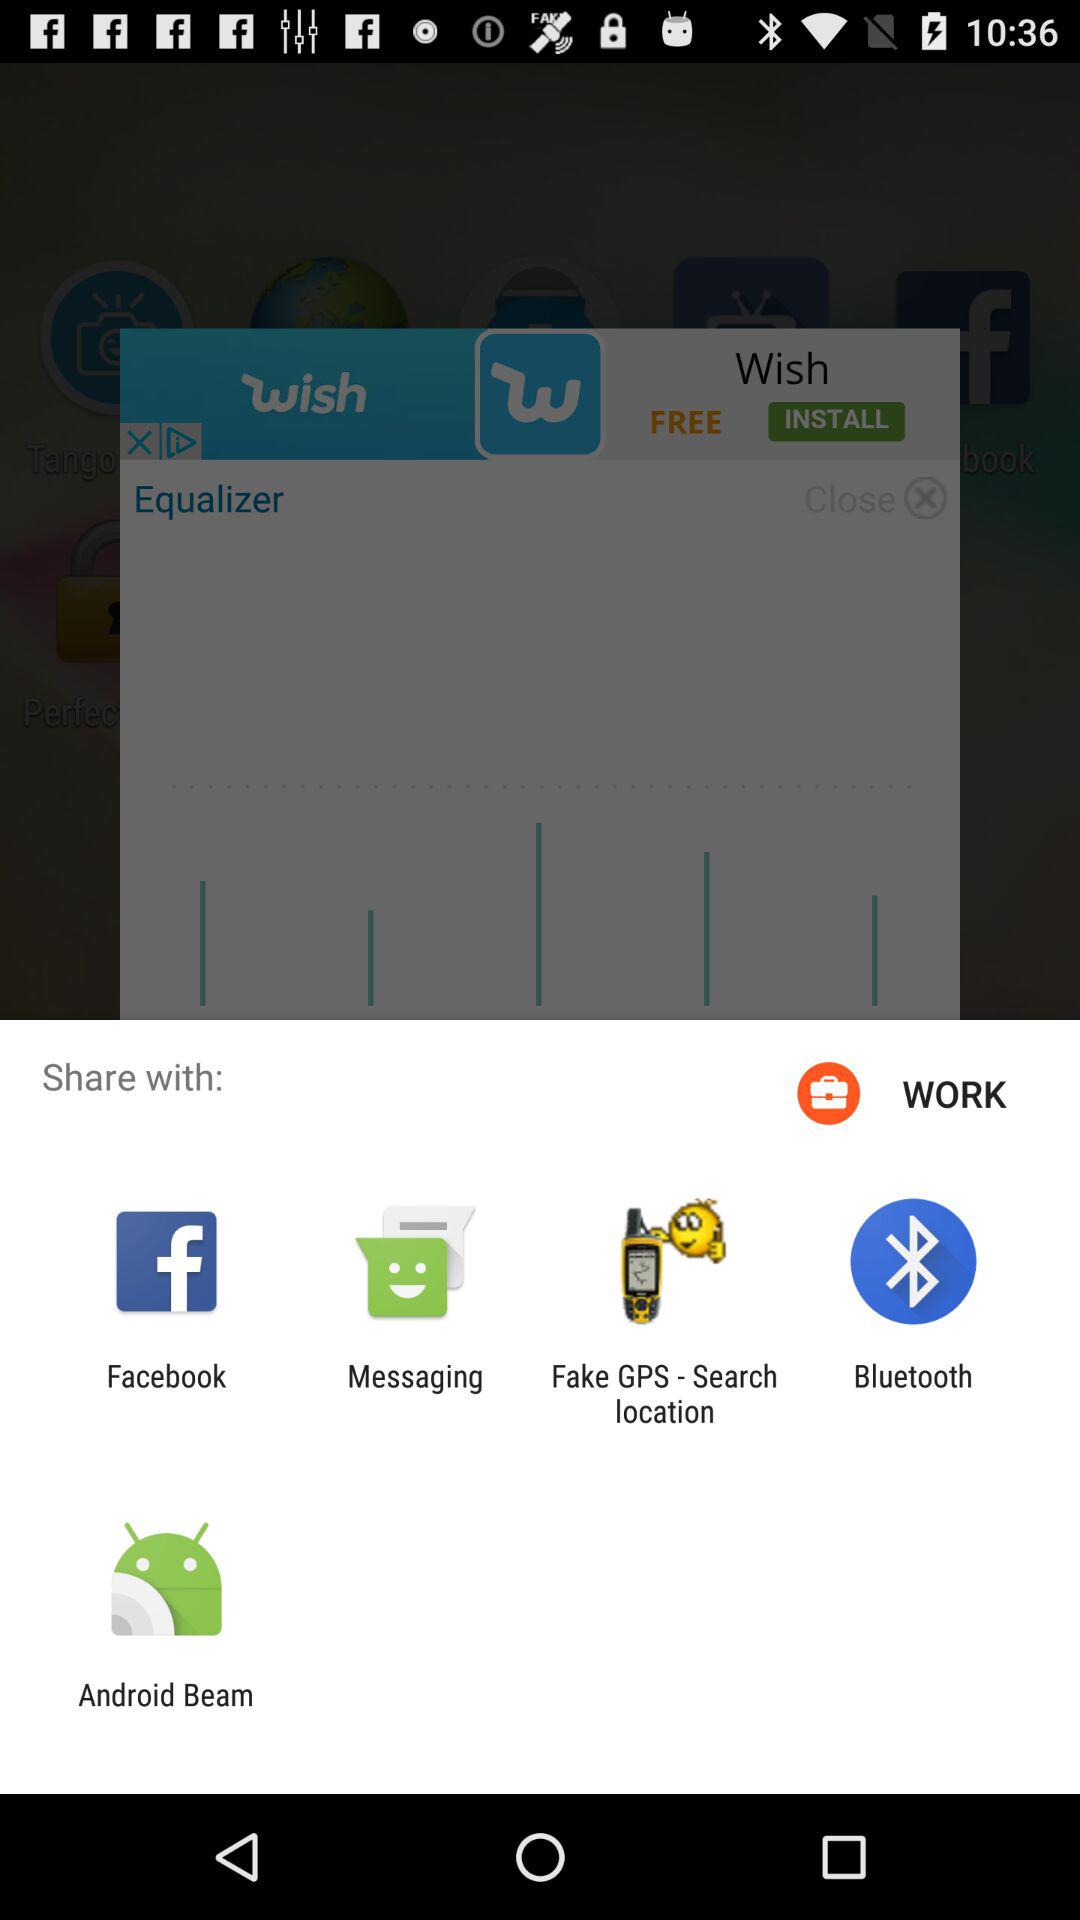  I want to click on jump to bluetooth, so click(912, 1393).